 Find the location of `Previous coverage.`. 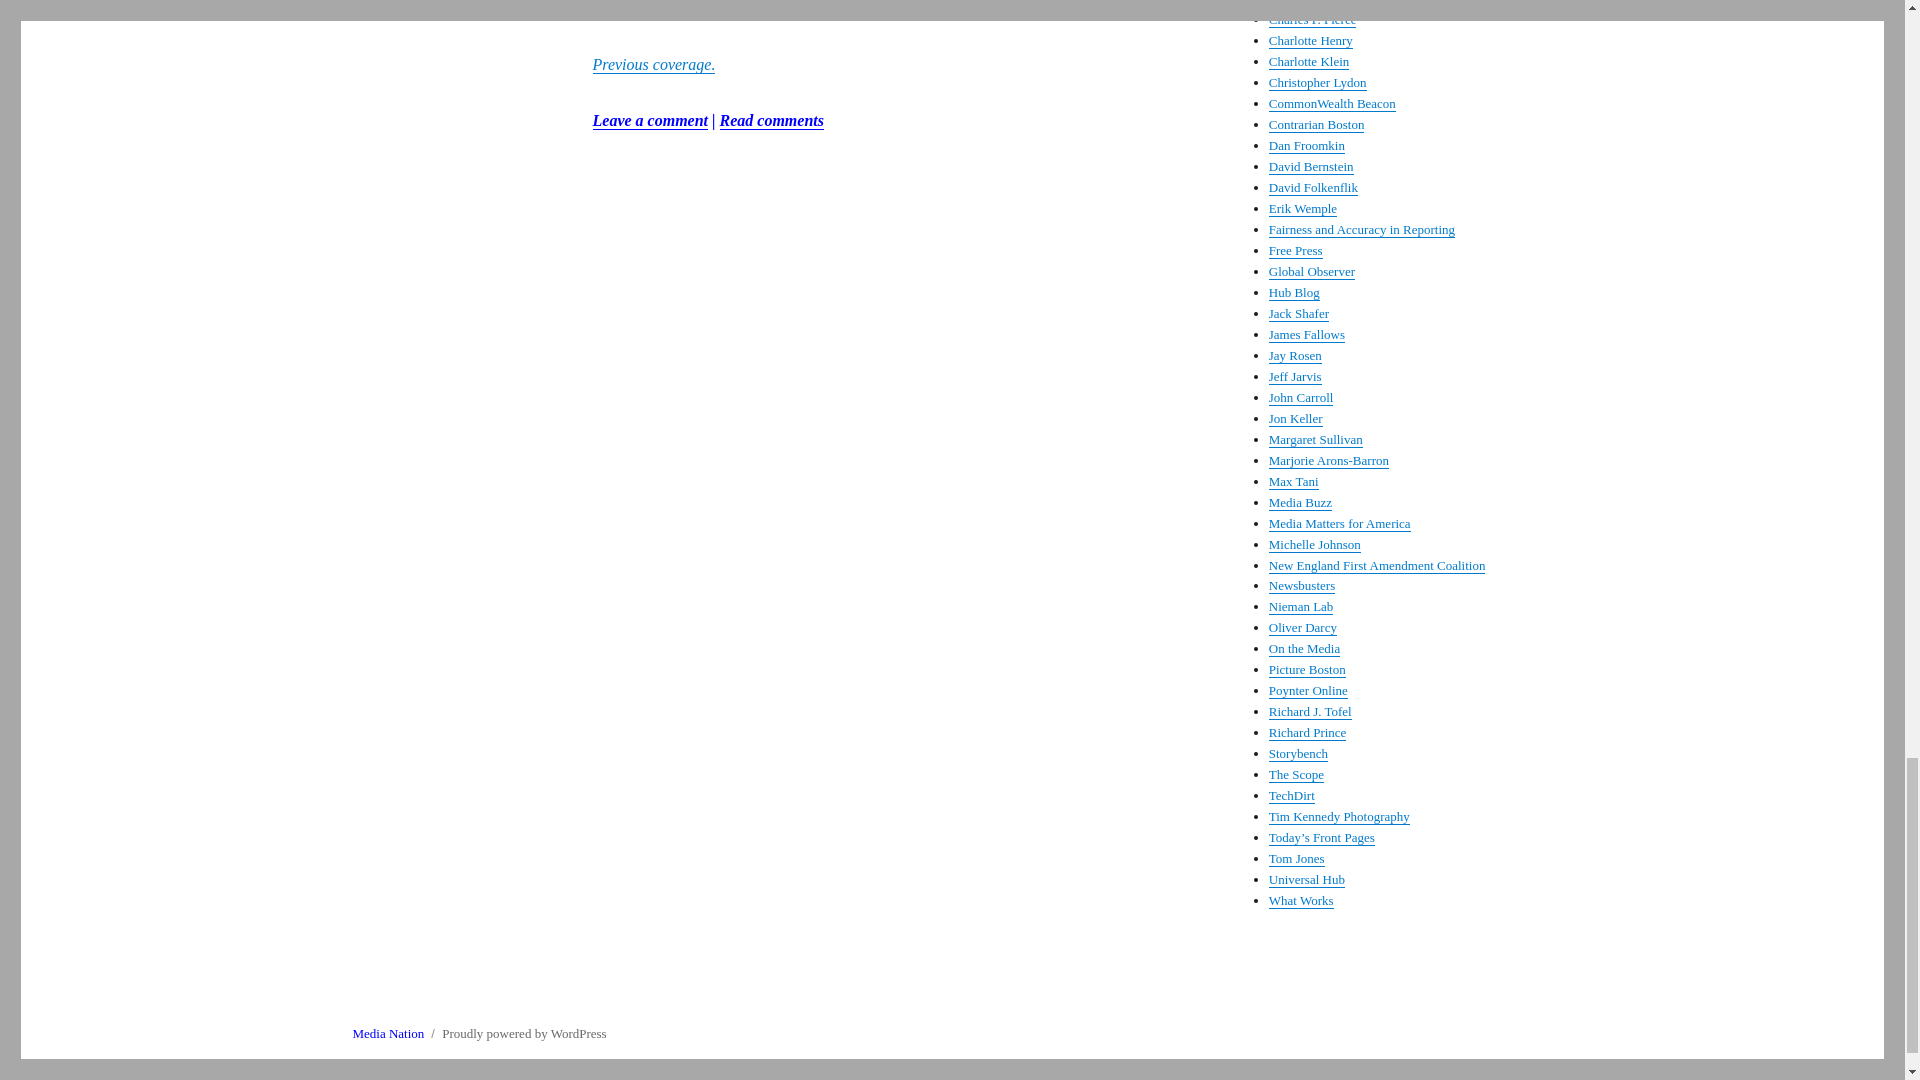

Previous coverage. is located at coordinates (652, 64).